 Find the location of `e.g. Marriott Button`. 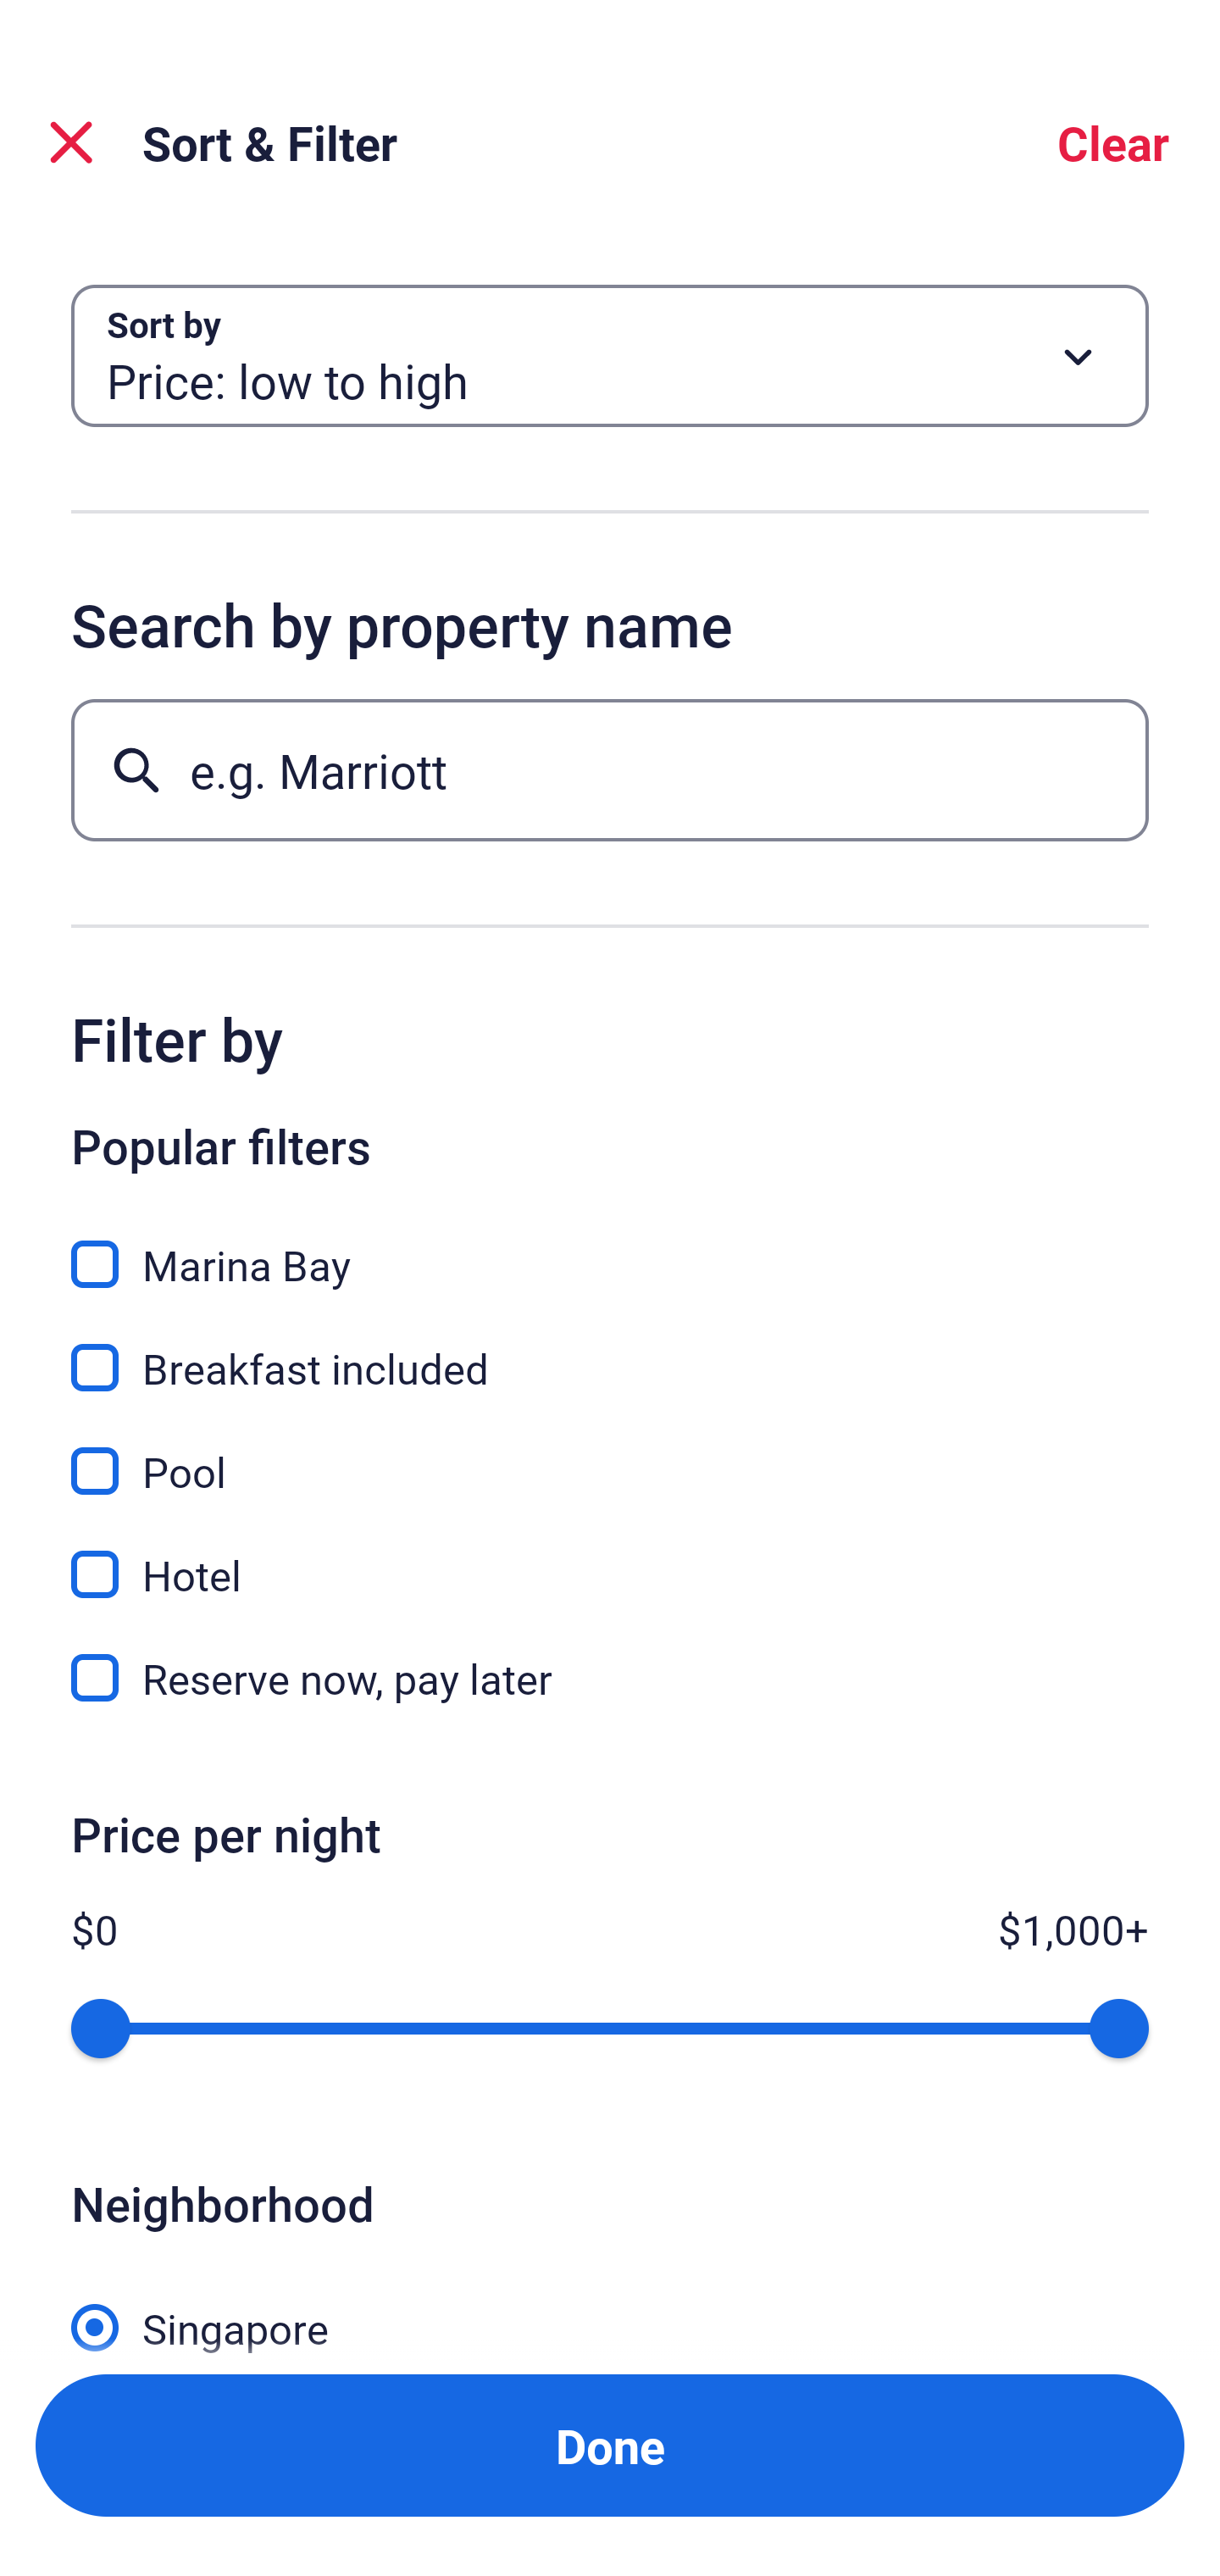

e.g. Marriott Button is located at coordinates (610, 769).